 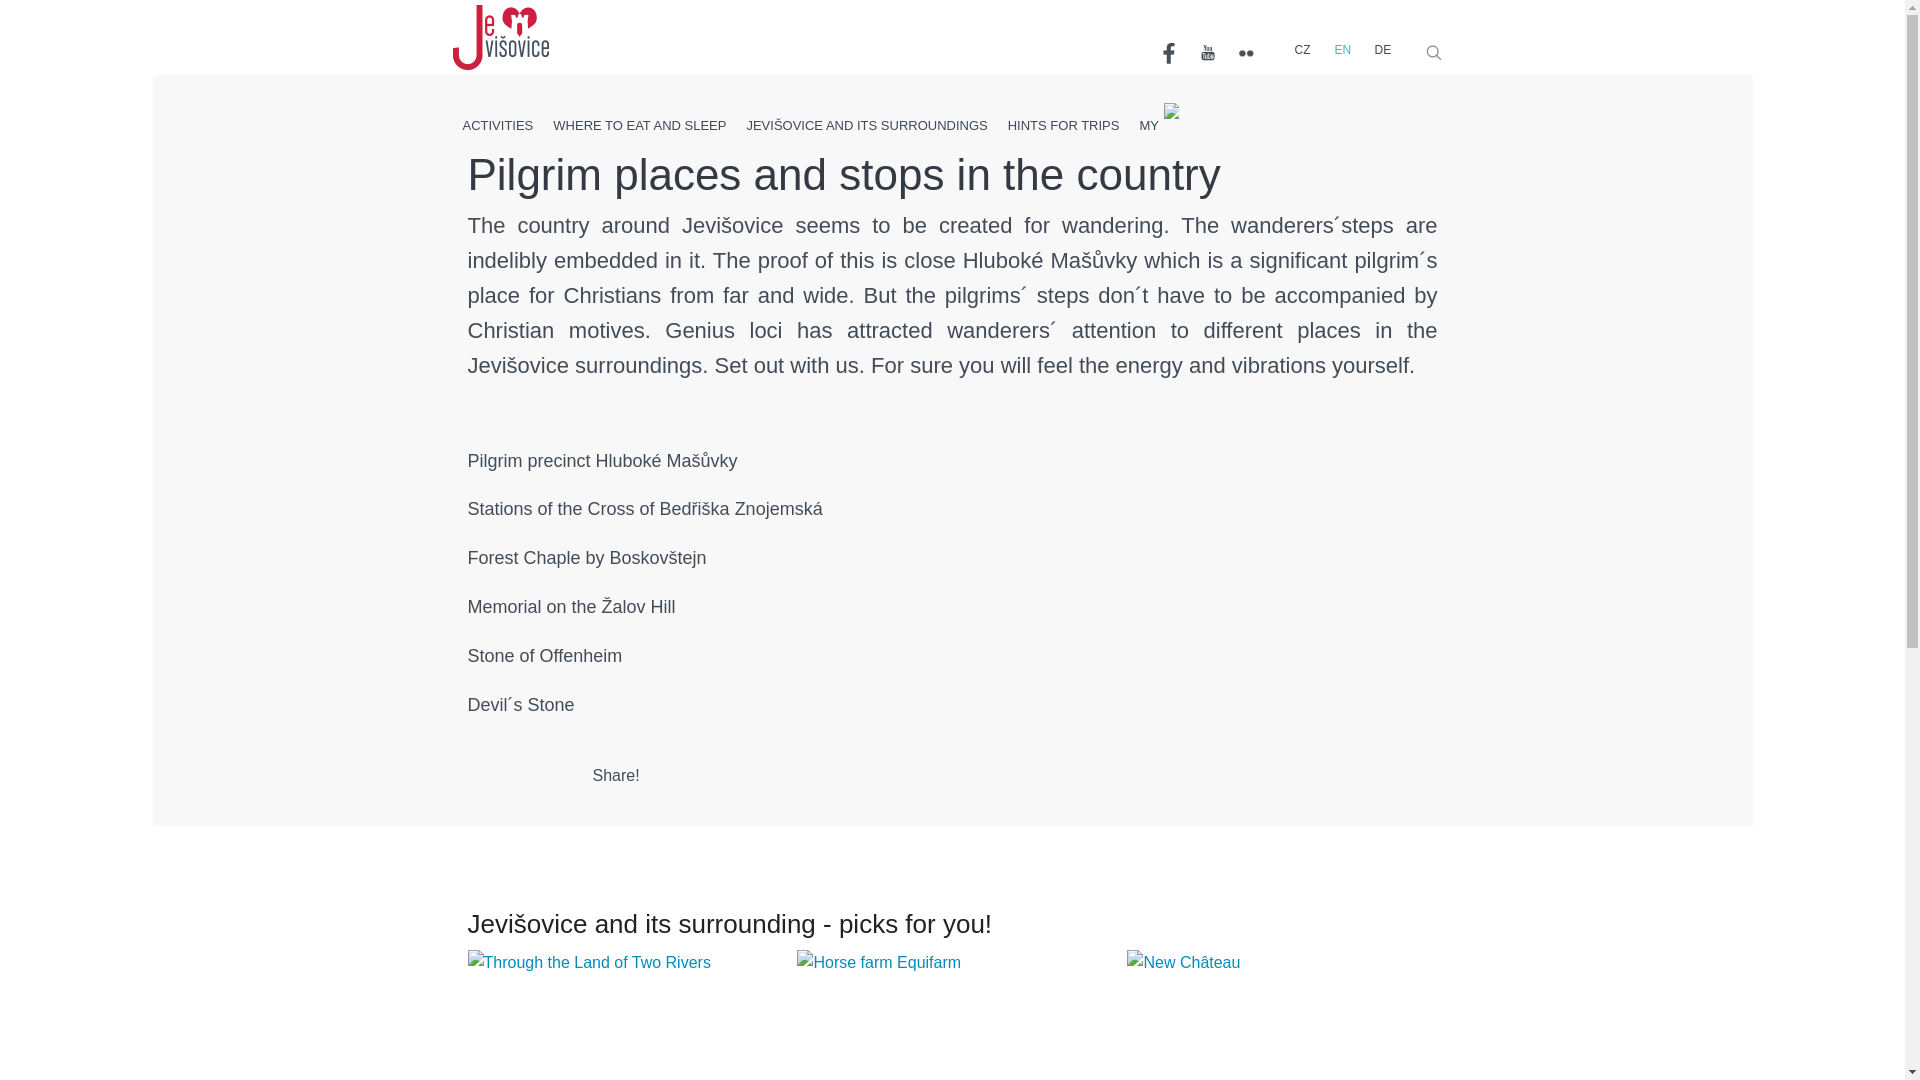 I want to click on WHERE TO EAT AND SLEEP, so click(x=639, y=124).